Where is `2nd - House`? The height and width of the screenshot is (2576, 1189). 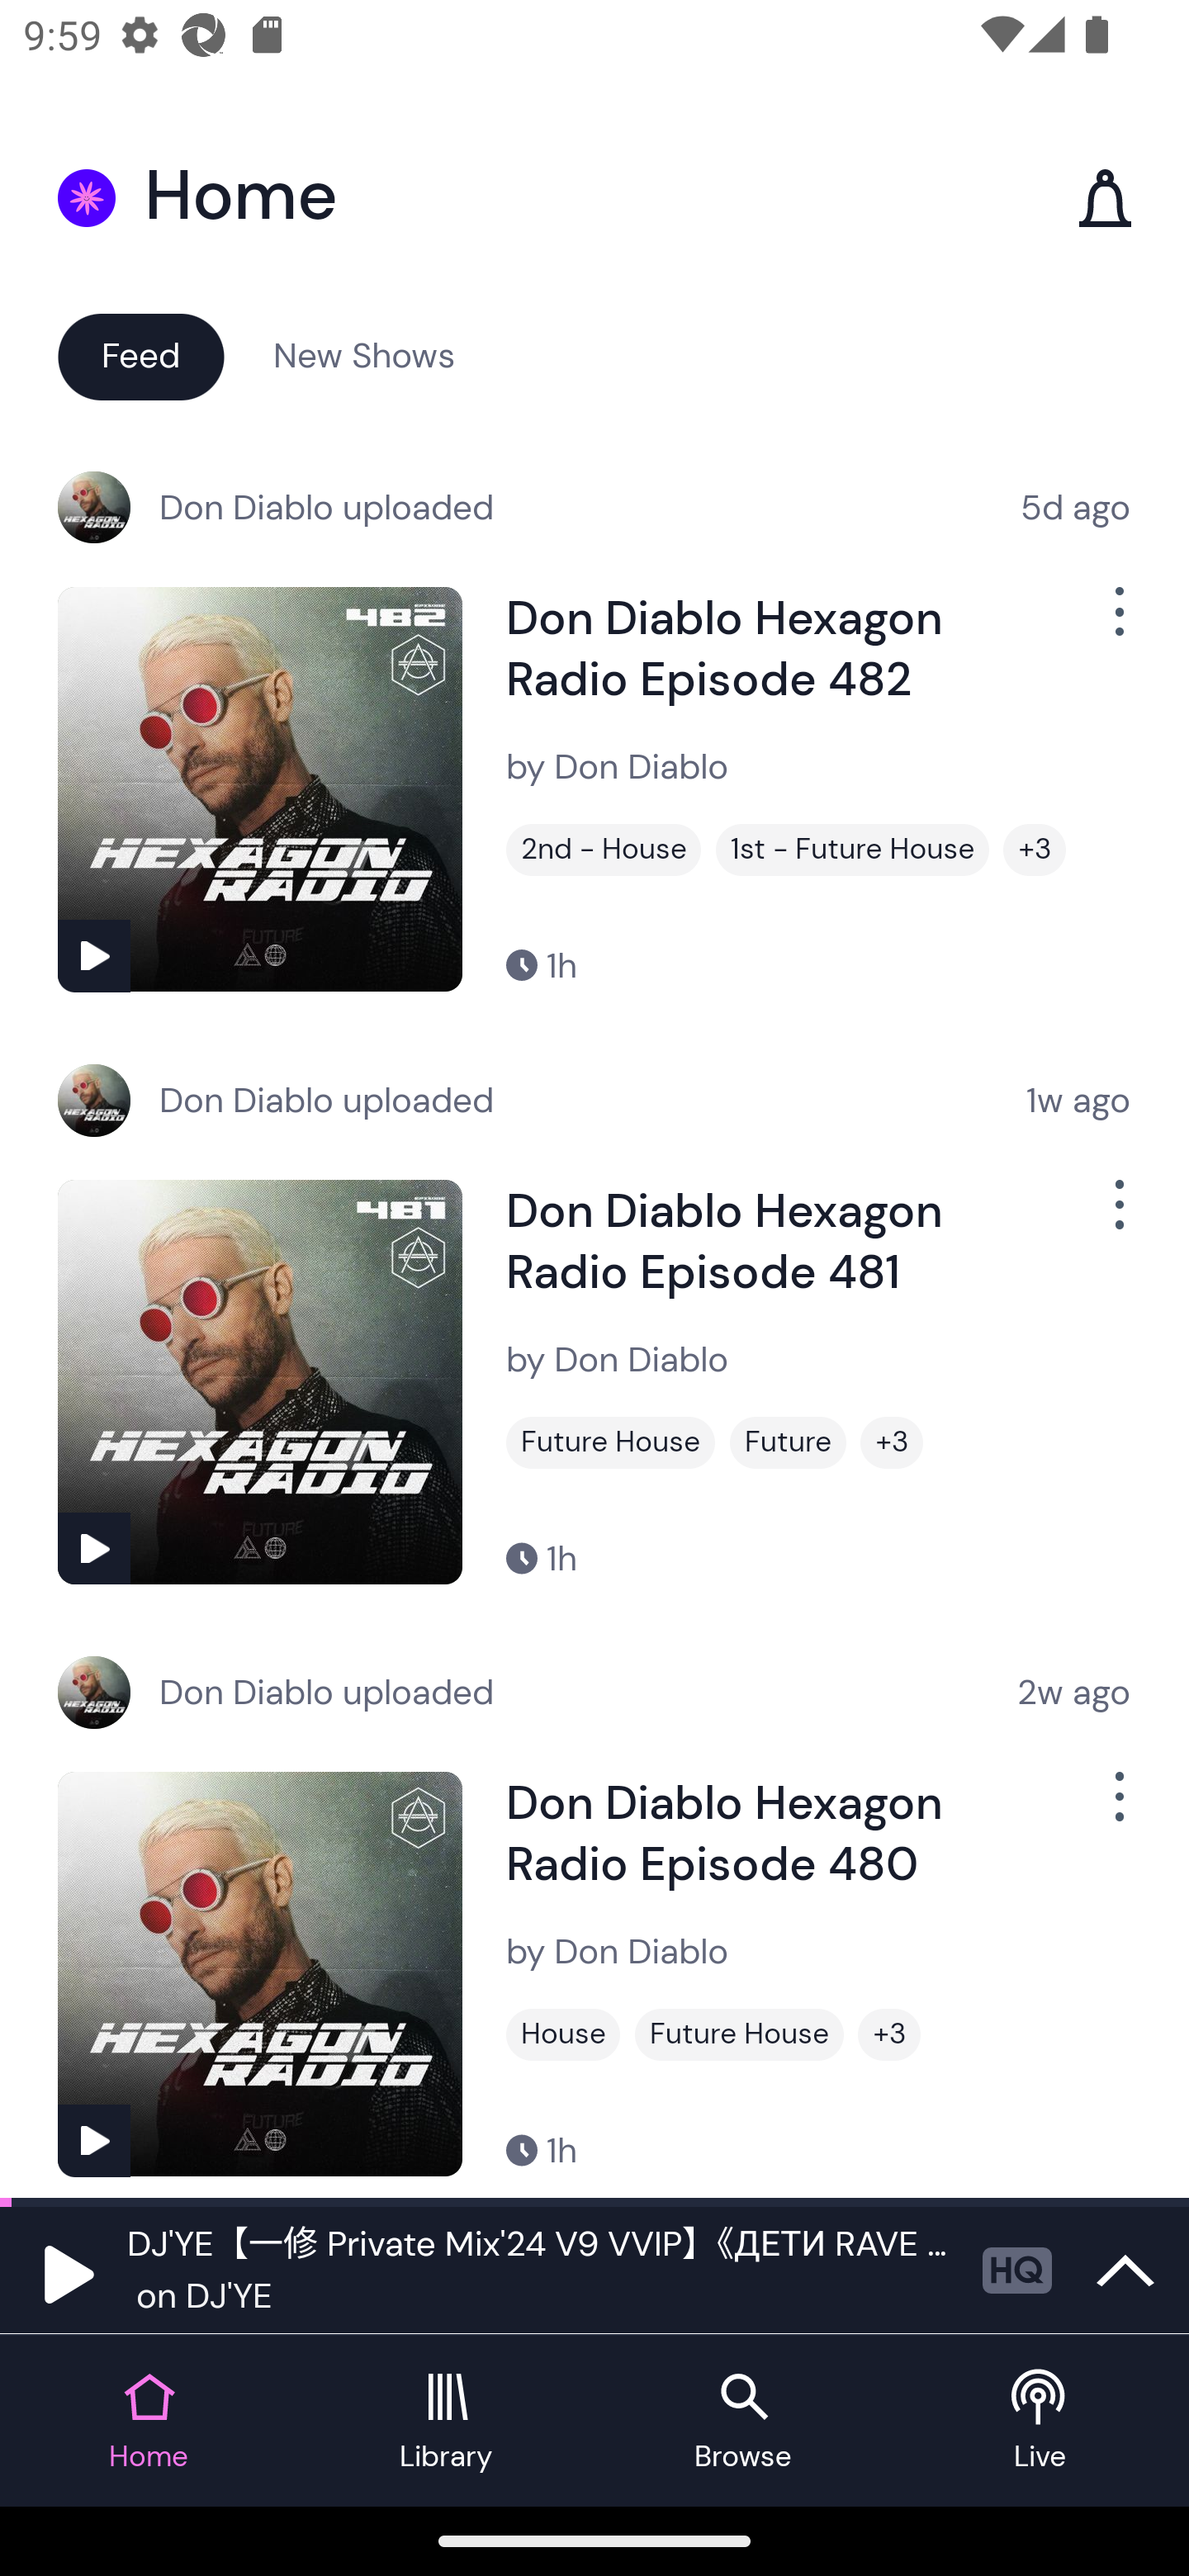 2nd - House is located at coordinates (604, 850).